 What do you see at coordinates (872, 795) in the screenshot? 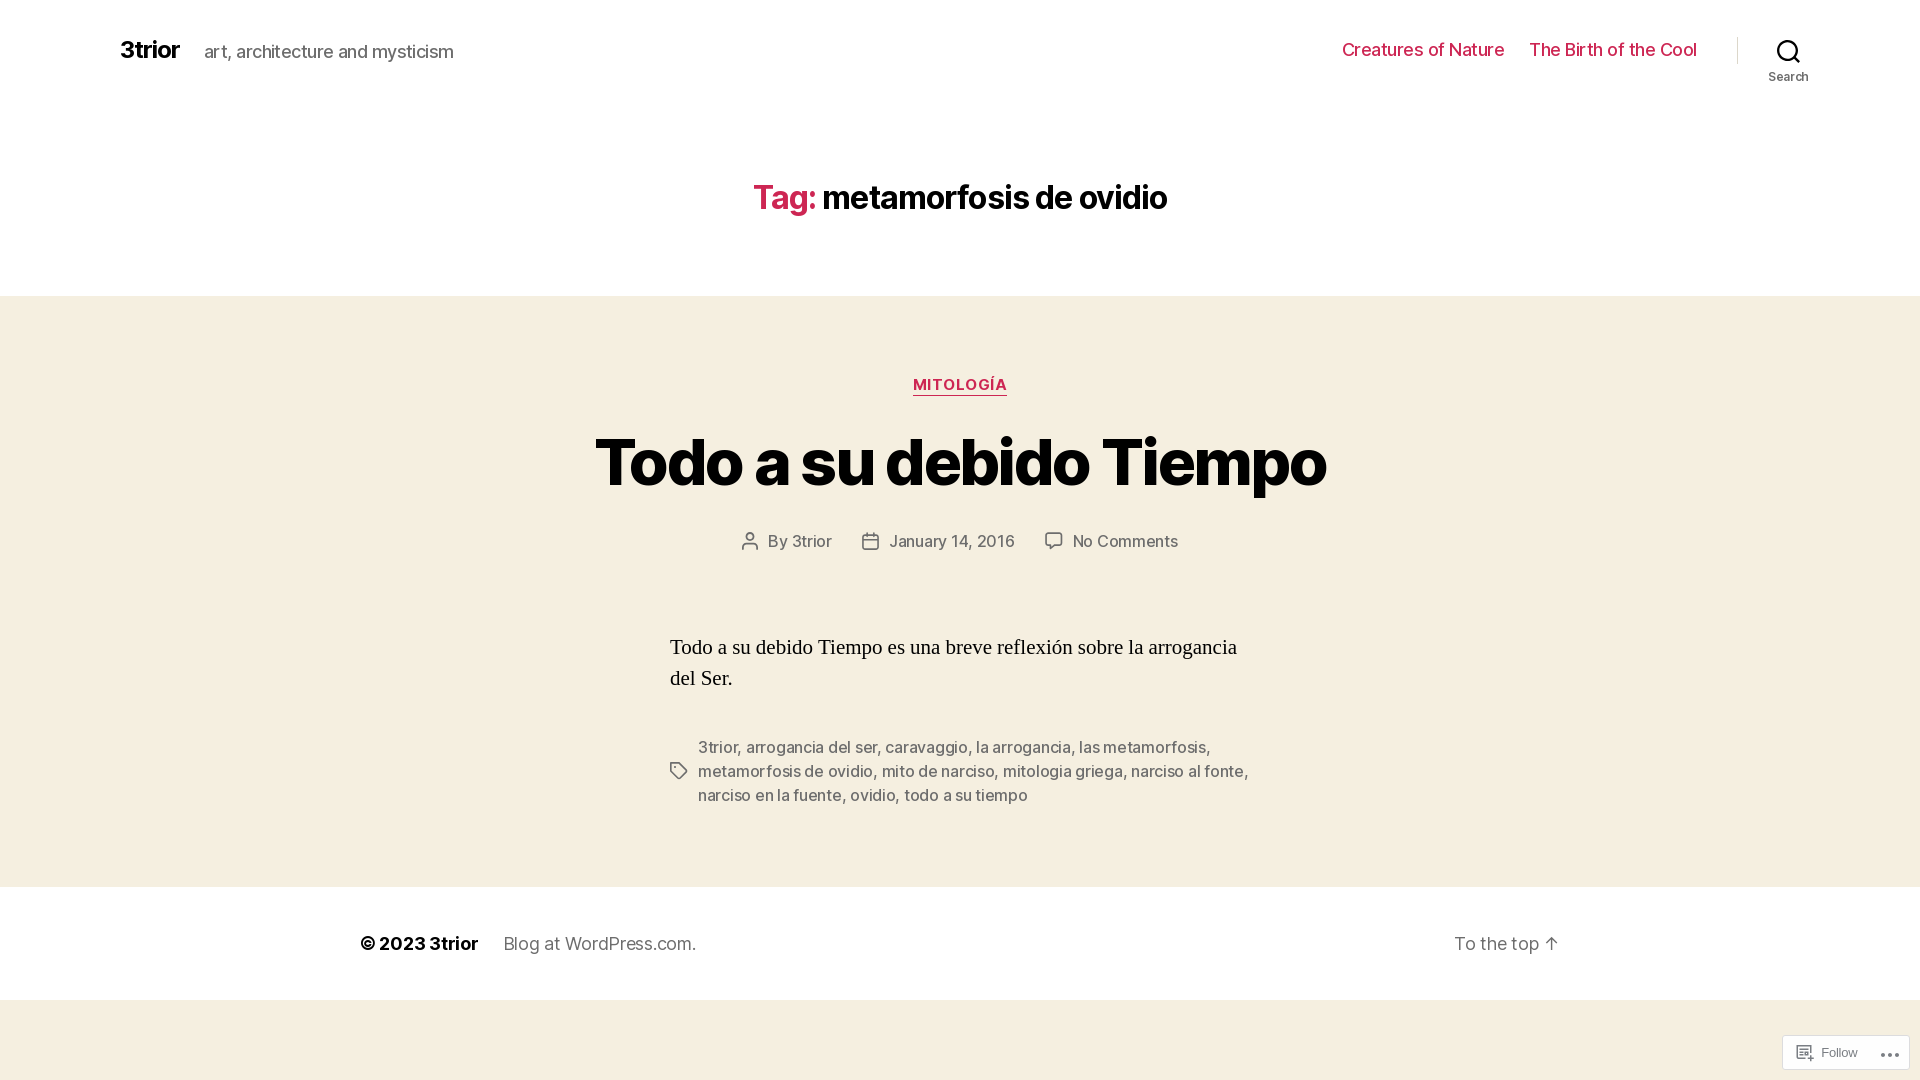
I see `ovidio` at bounding box center [872, 795].